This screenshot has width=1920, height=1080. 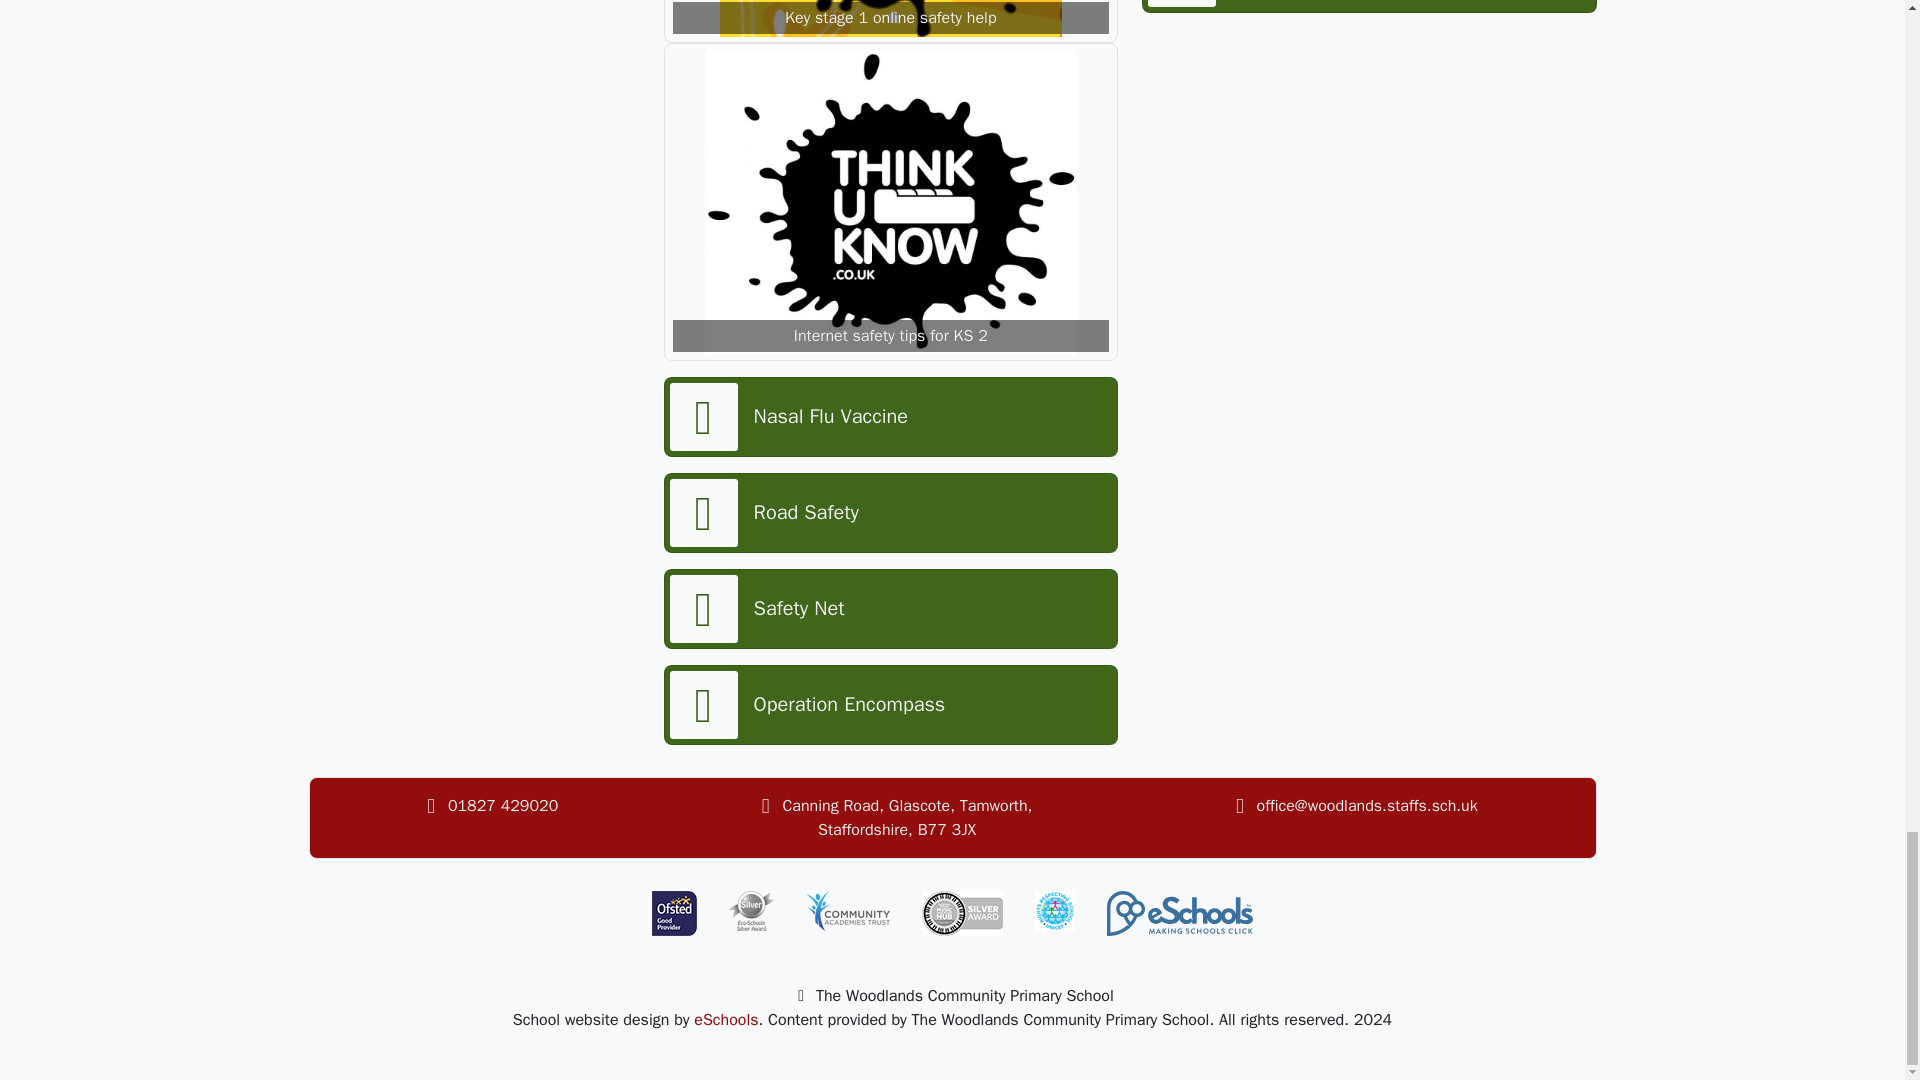 I want to click on Music Education Hub Silver, so click(x=962, y=914).